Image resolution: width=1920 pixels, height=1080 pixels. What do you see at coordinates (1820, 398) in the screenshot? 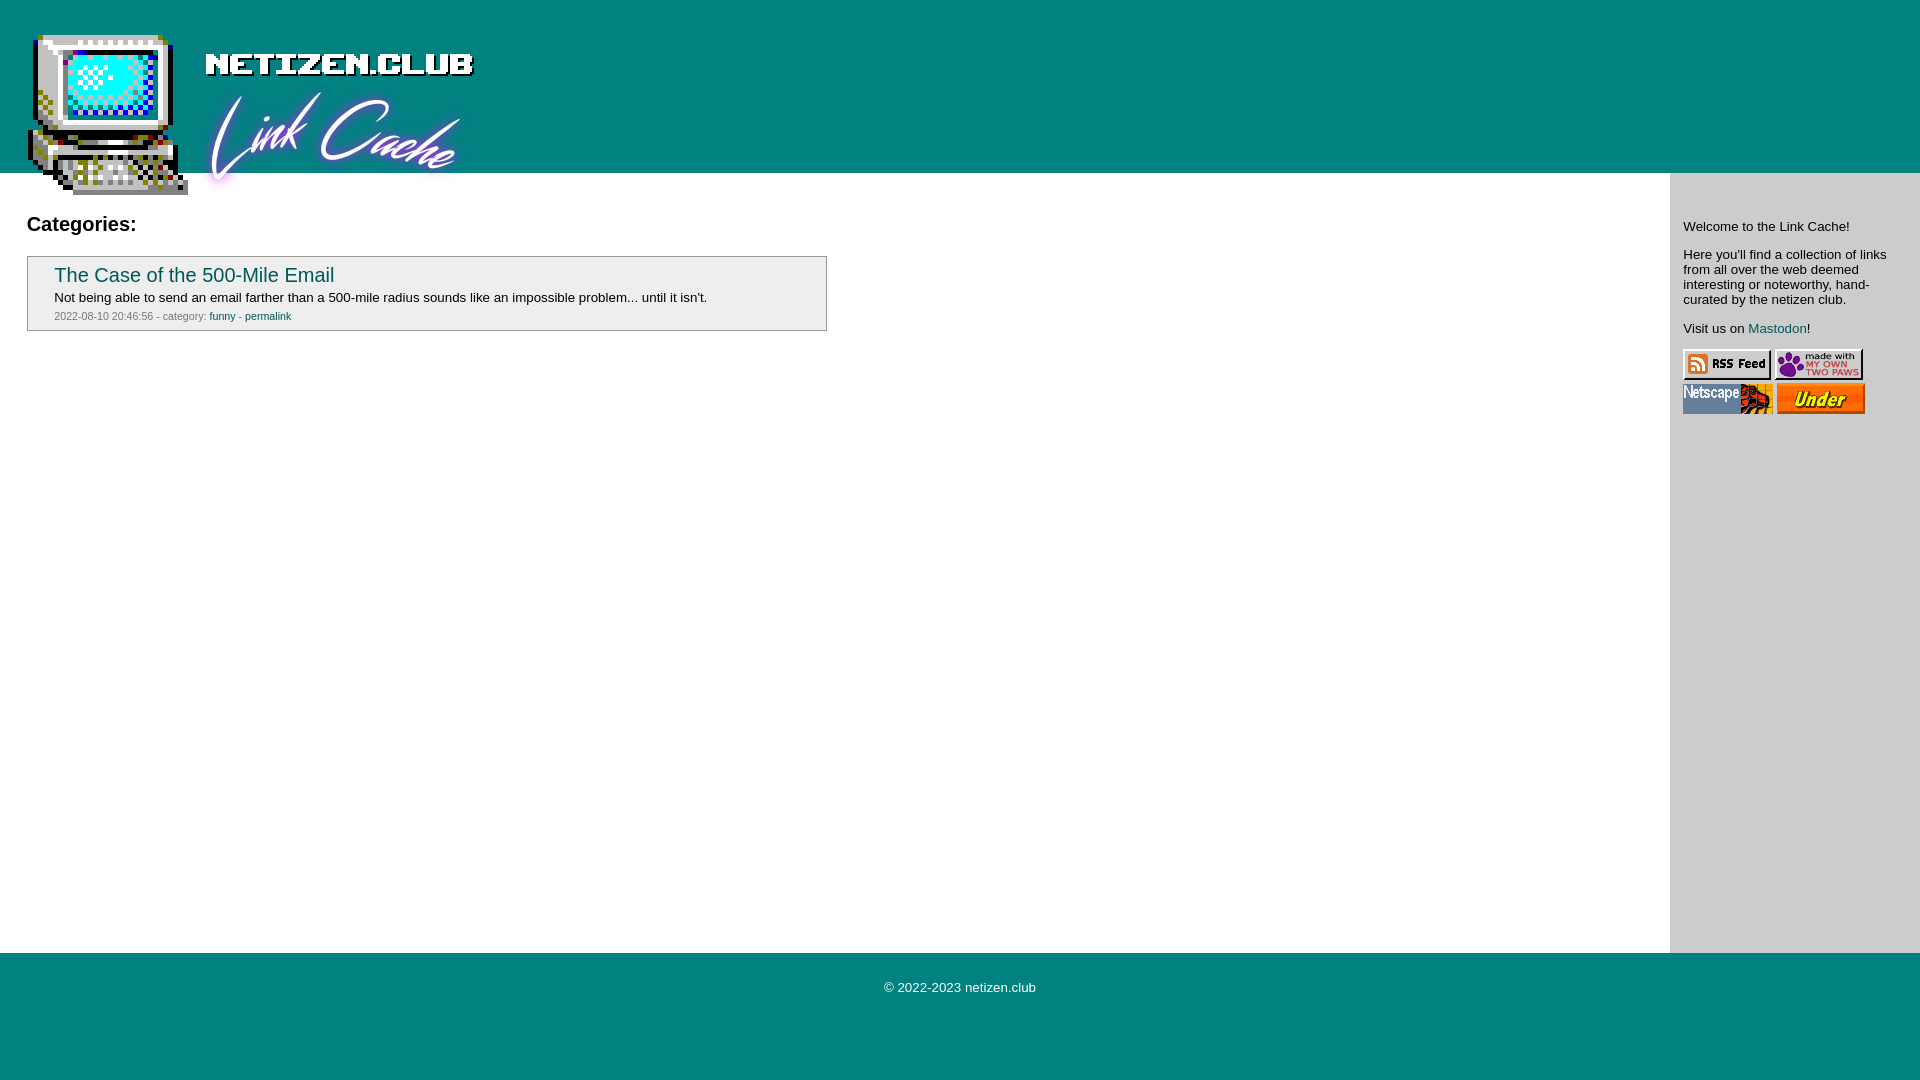
I see `Under Construction` at bounding box center [1820, 398].